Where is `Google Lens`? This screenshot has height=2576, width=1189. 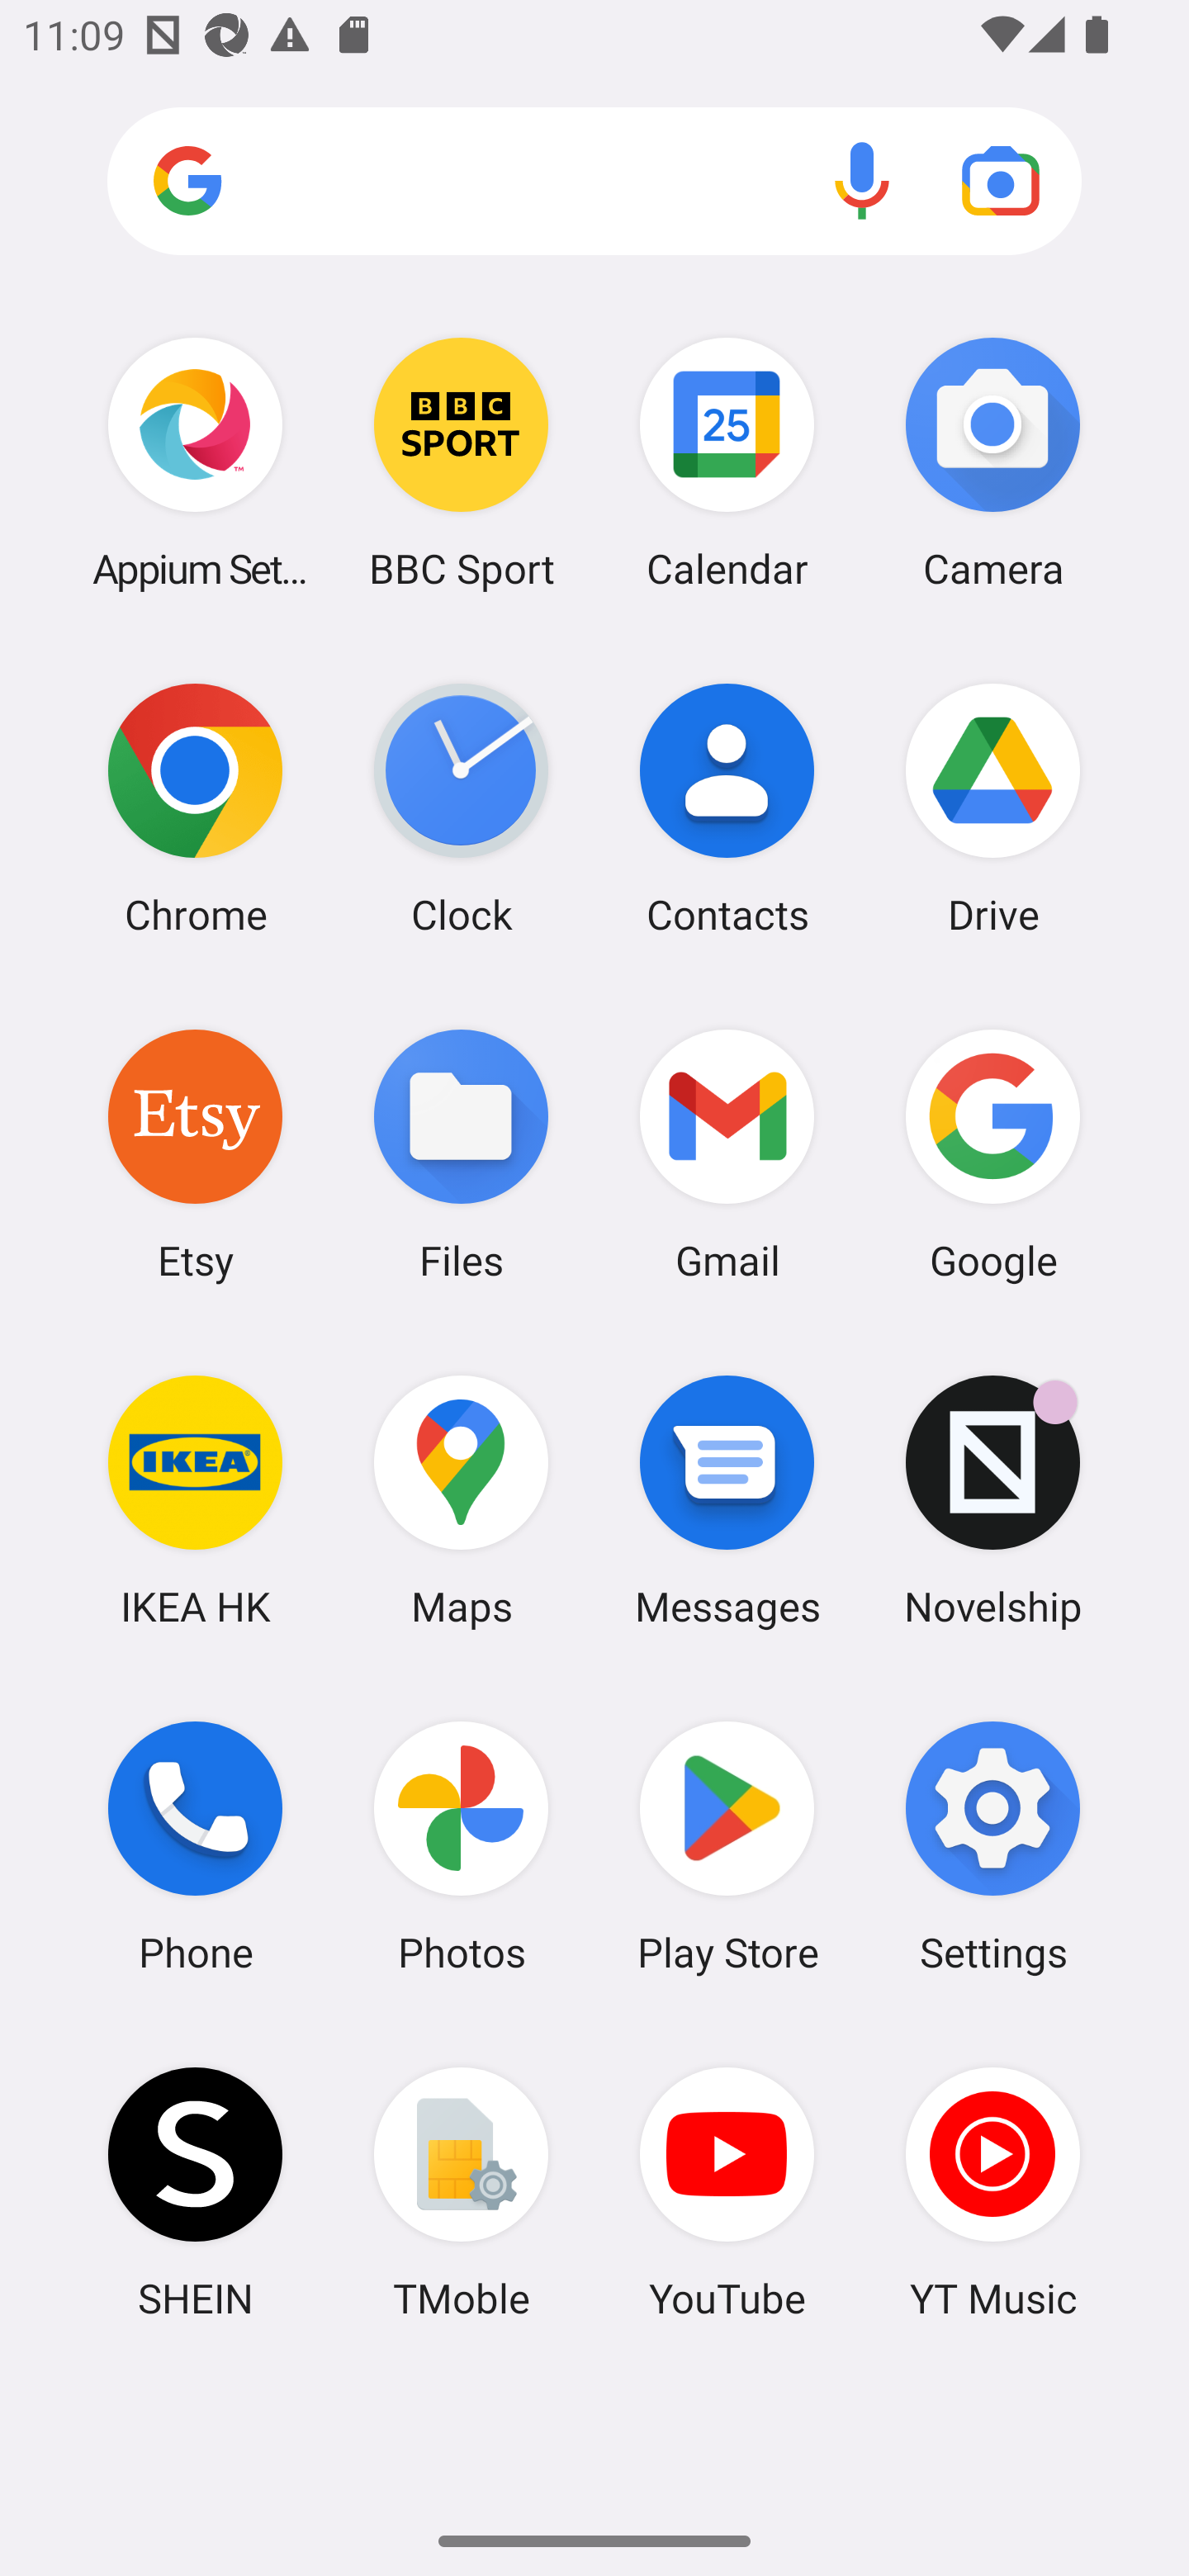
Google Lens is located at coordinates (1001, 180).